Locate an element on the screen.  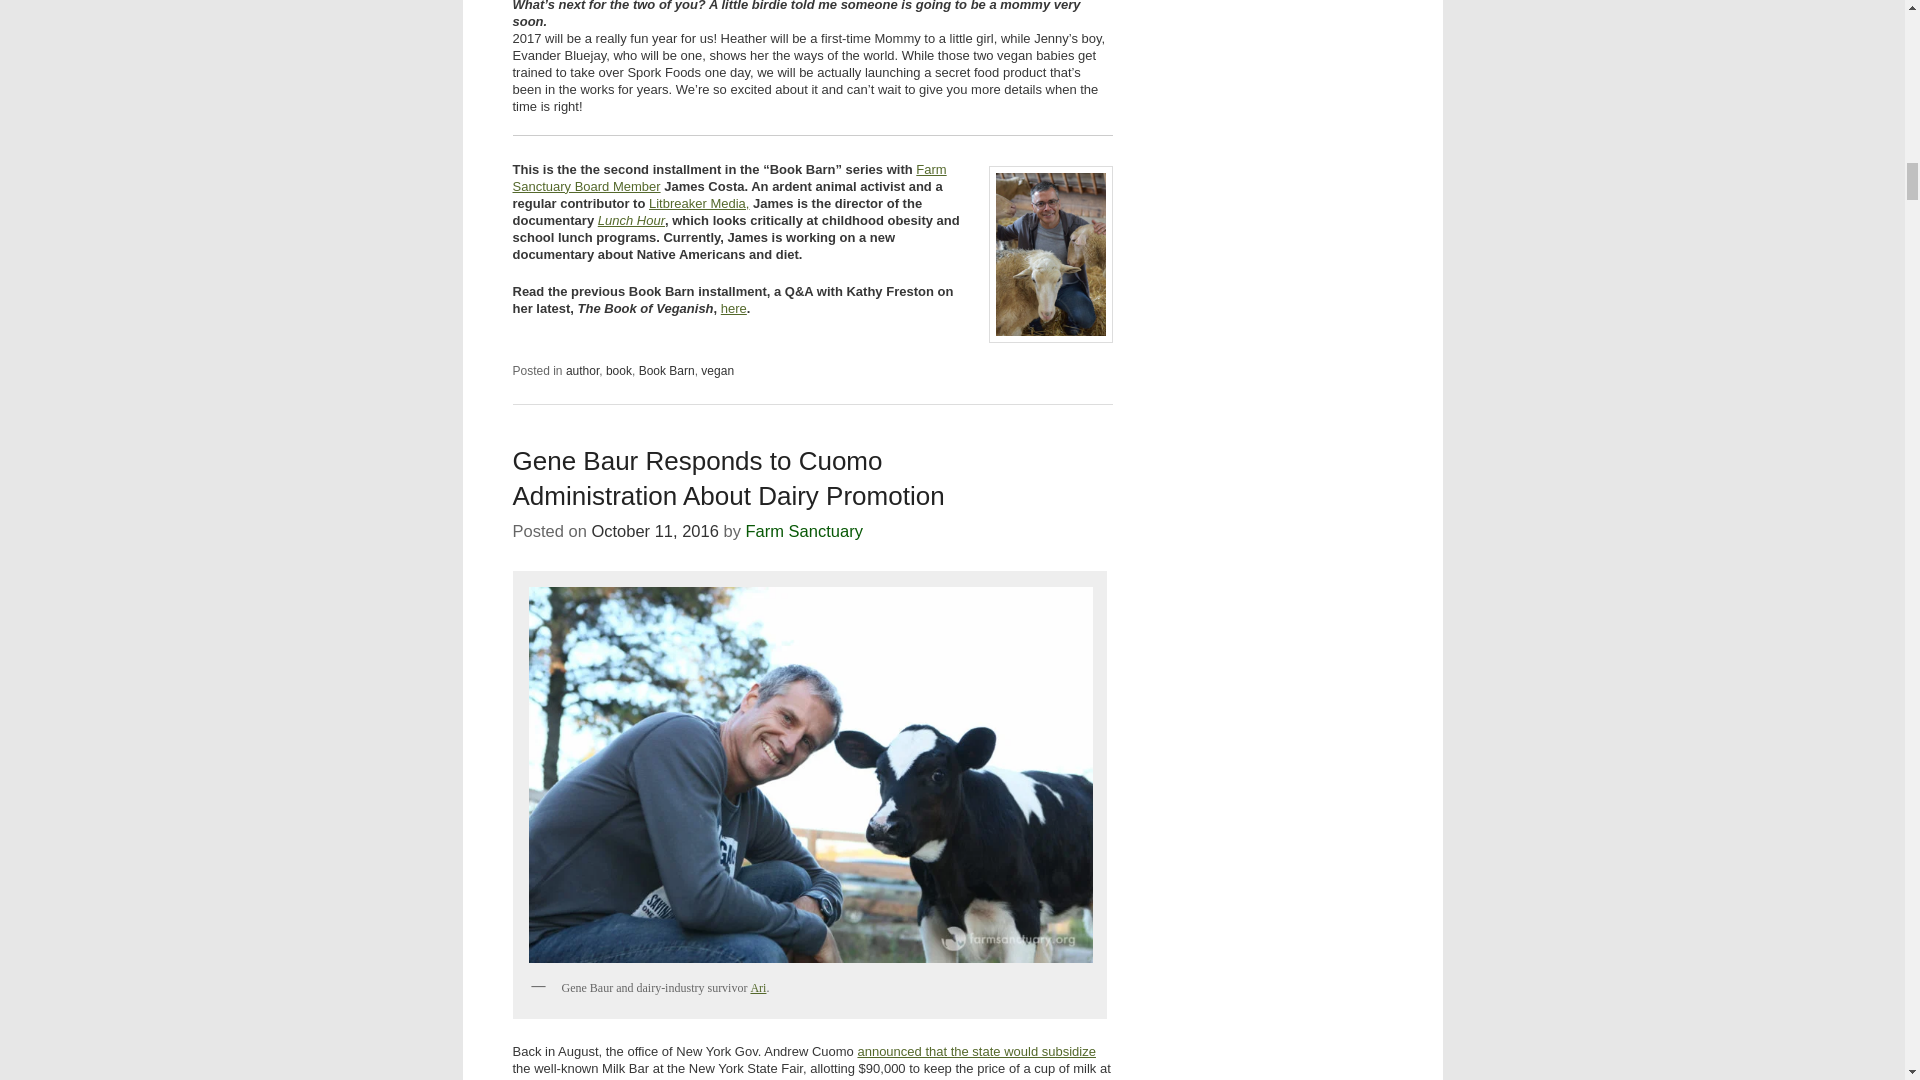
author is located at coordinates (582, 370).